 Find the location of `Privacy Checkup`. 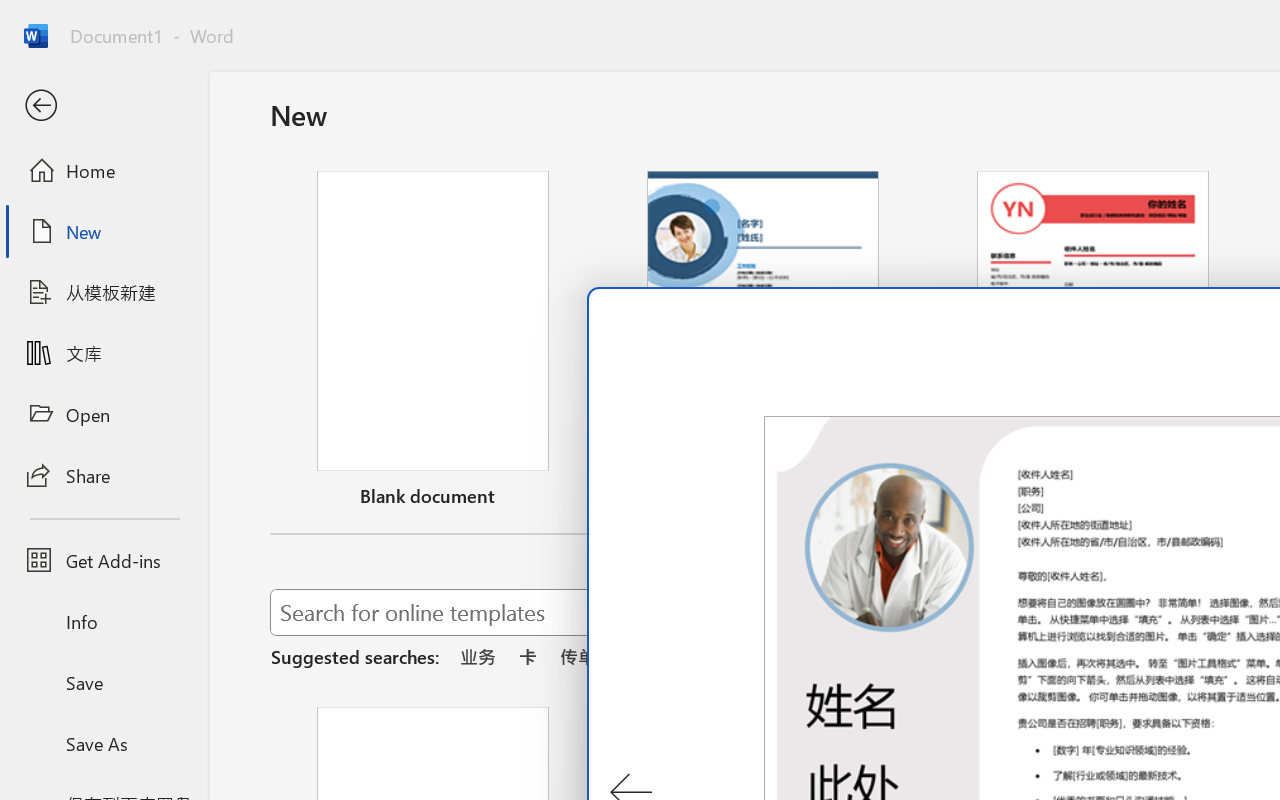

Privacy Checkup is located at coordinates (1034, 22).